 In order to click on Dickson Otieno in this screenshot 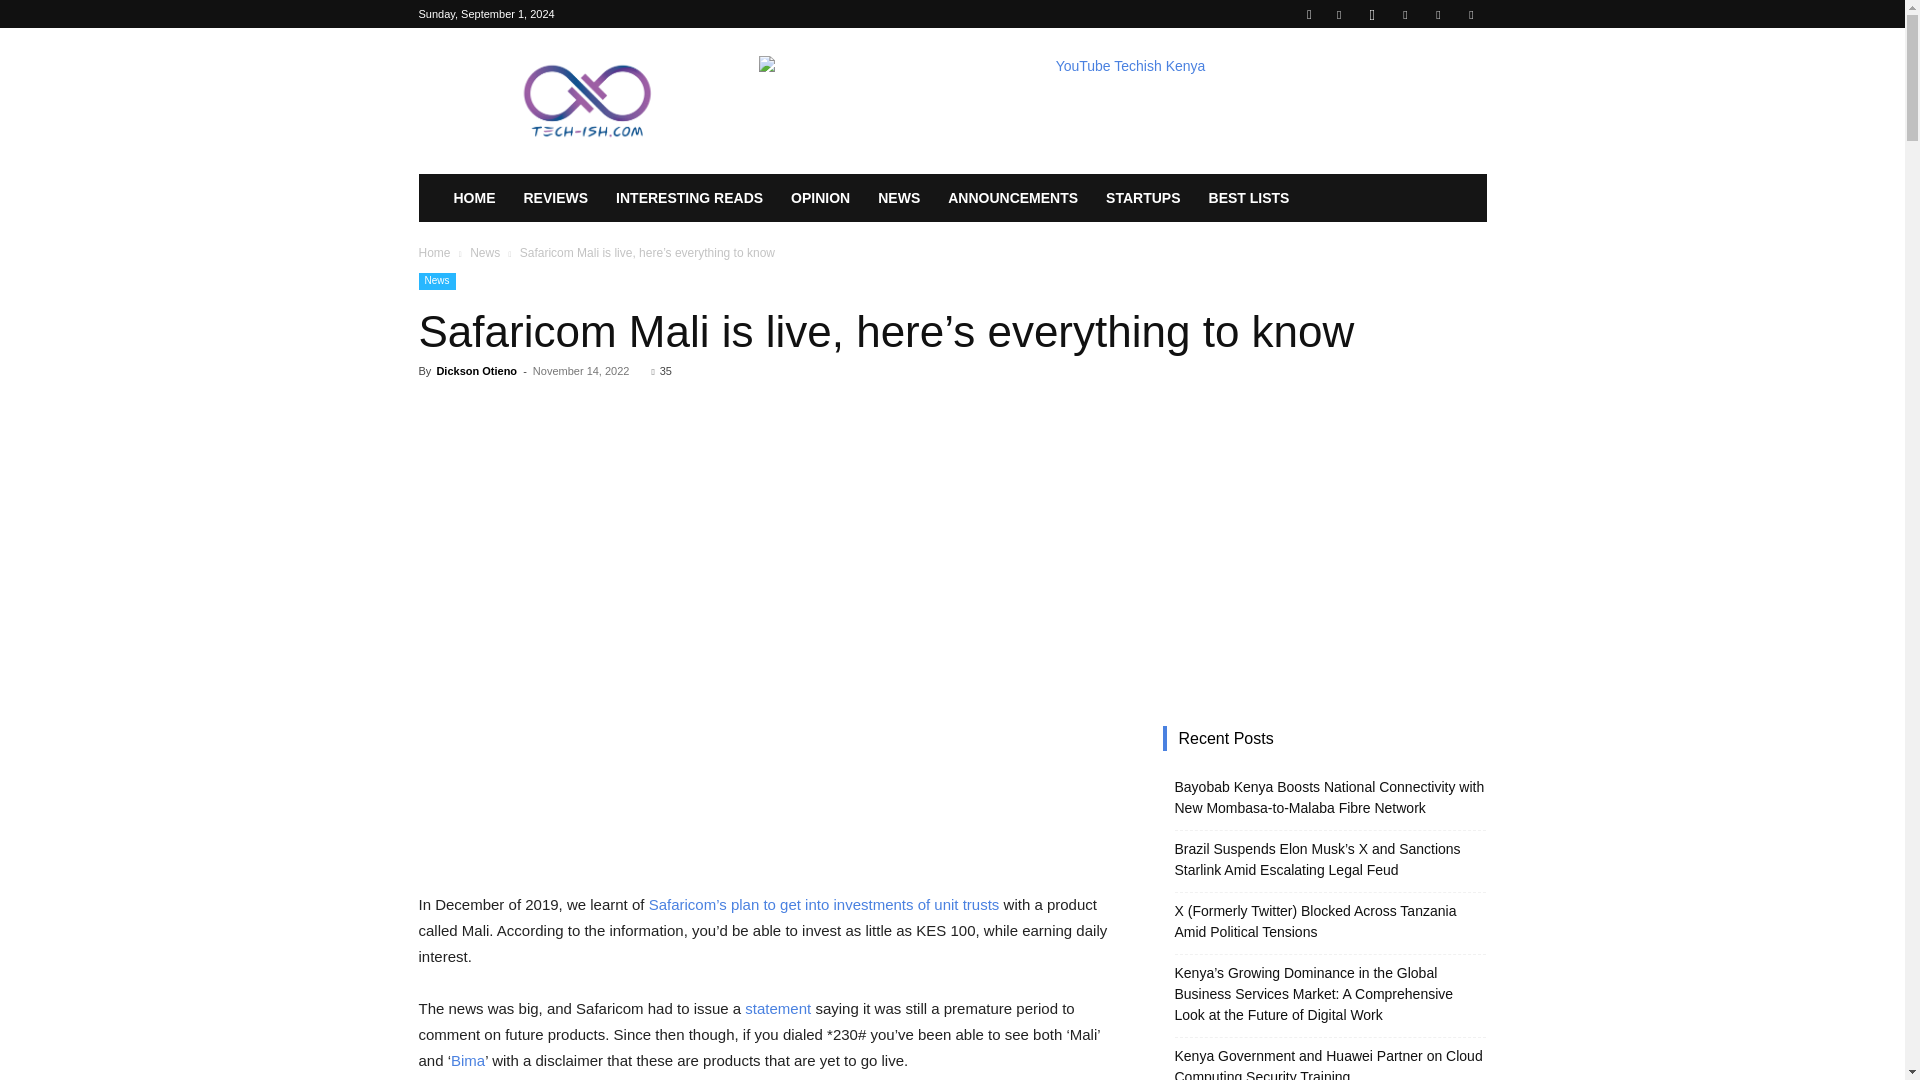, I will do `click(476, 370)`.